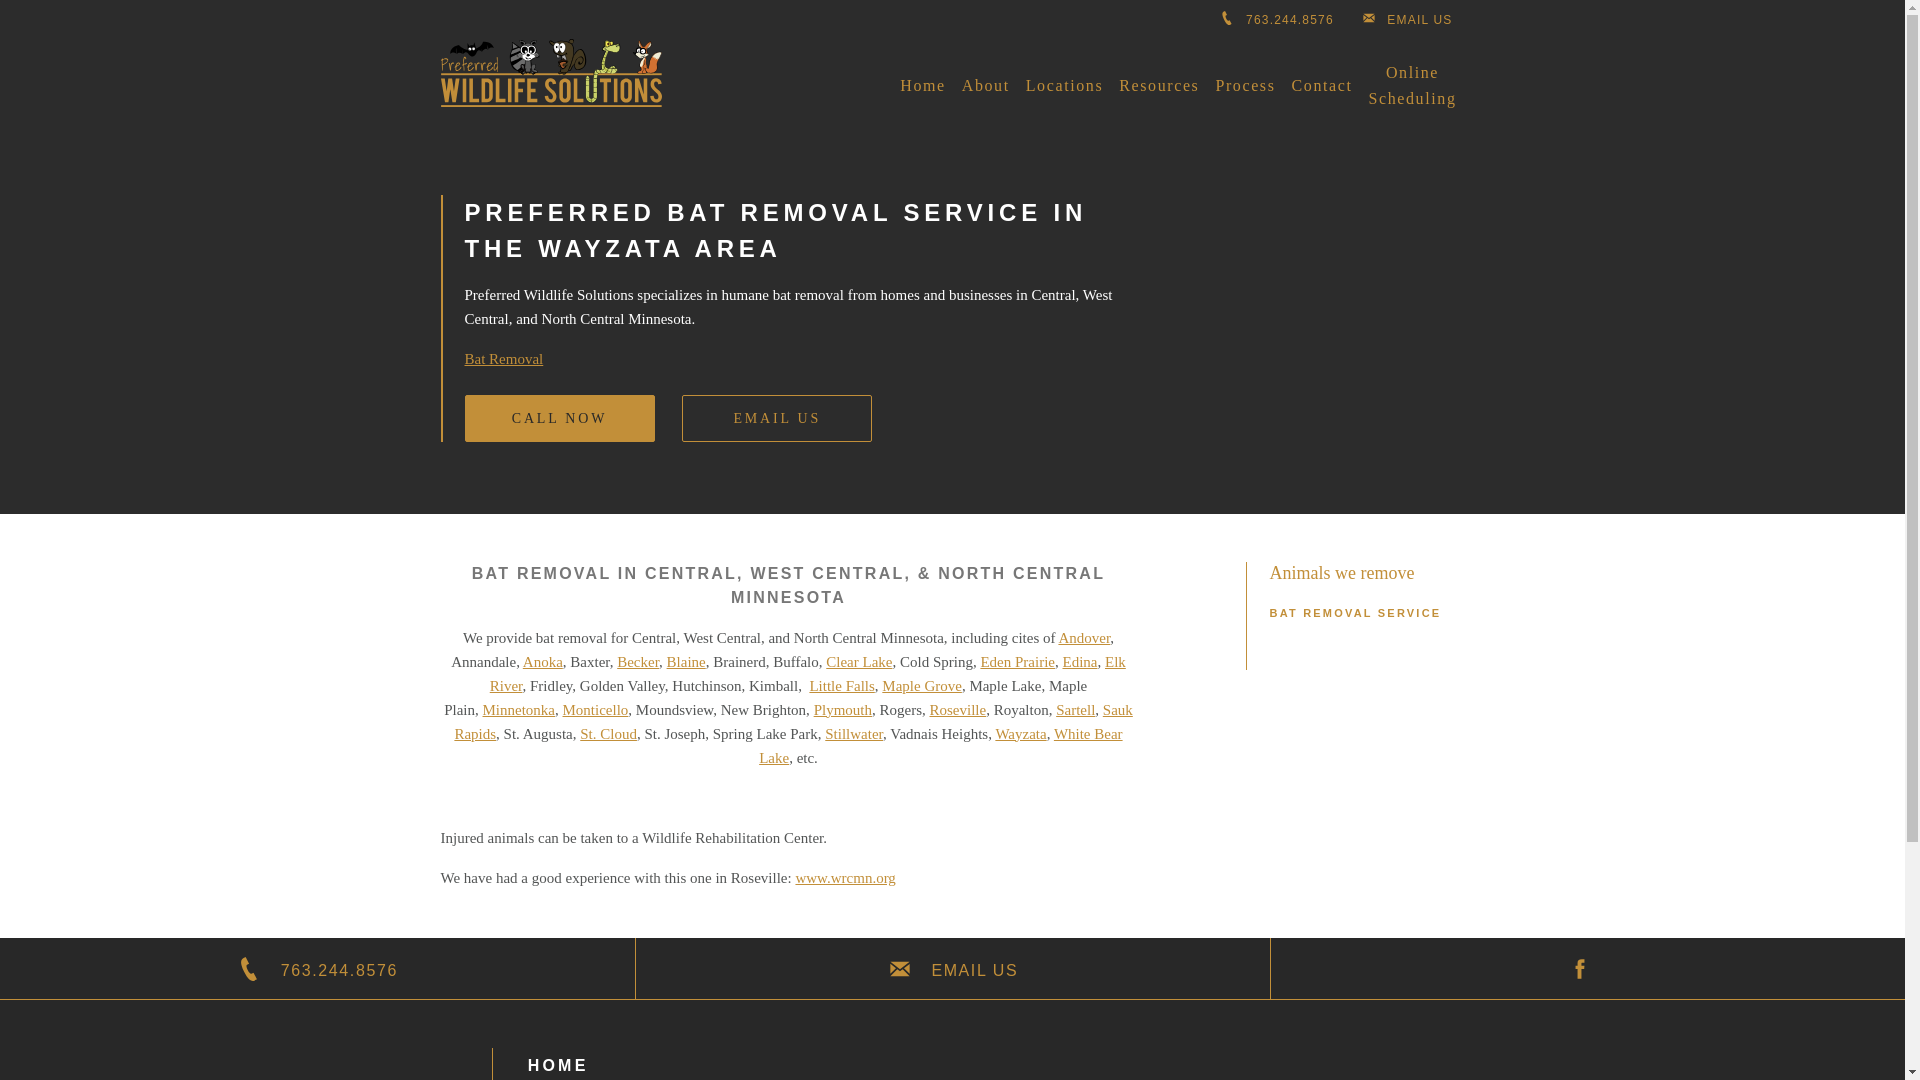  What do you see at coordinates (776, 418) in the screenshot?
I see `EMAIL US` at bounding box center [776, 418].